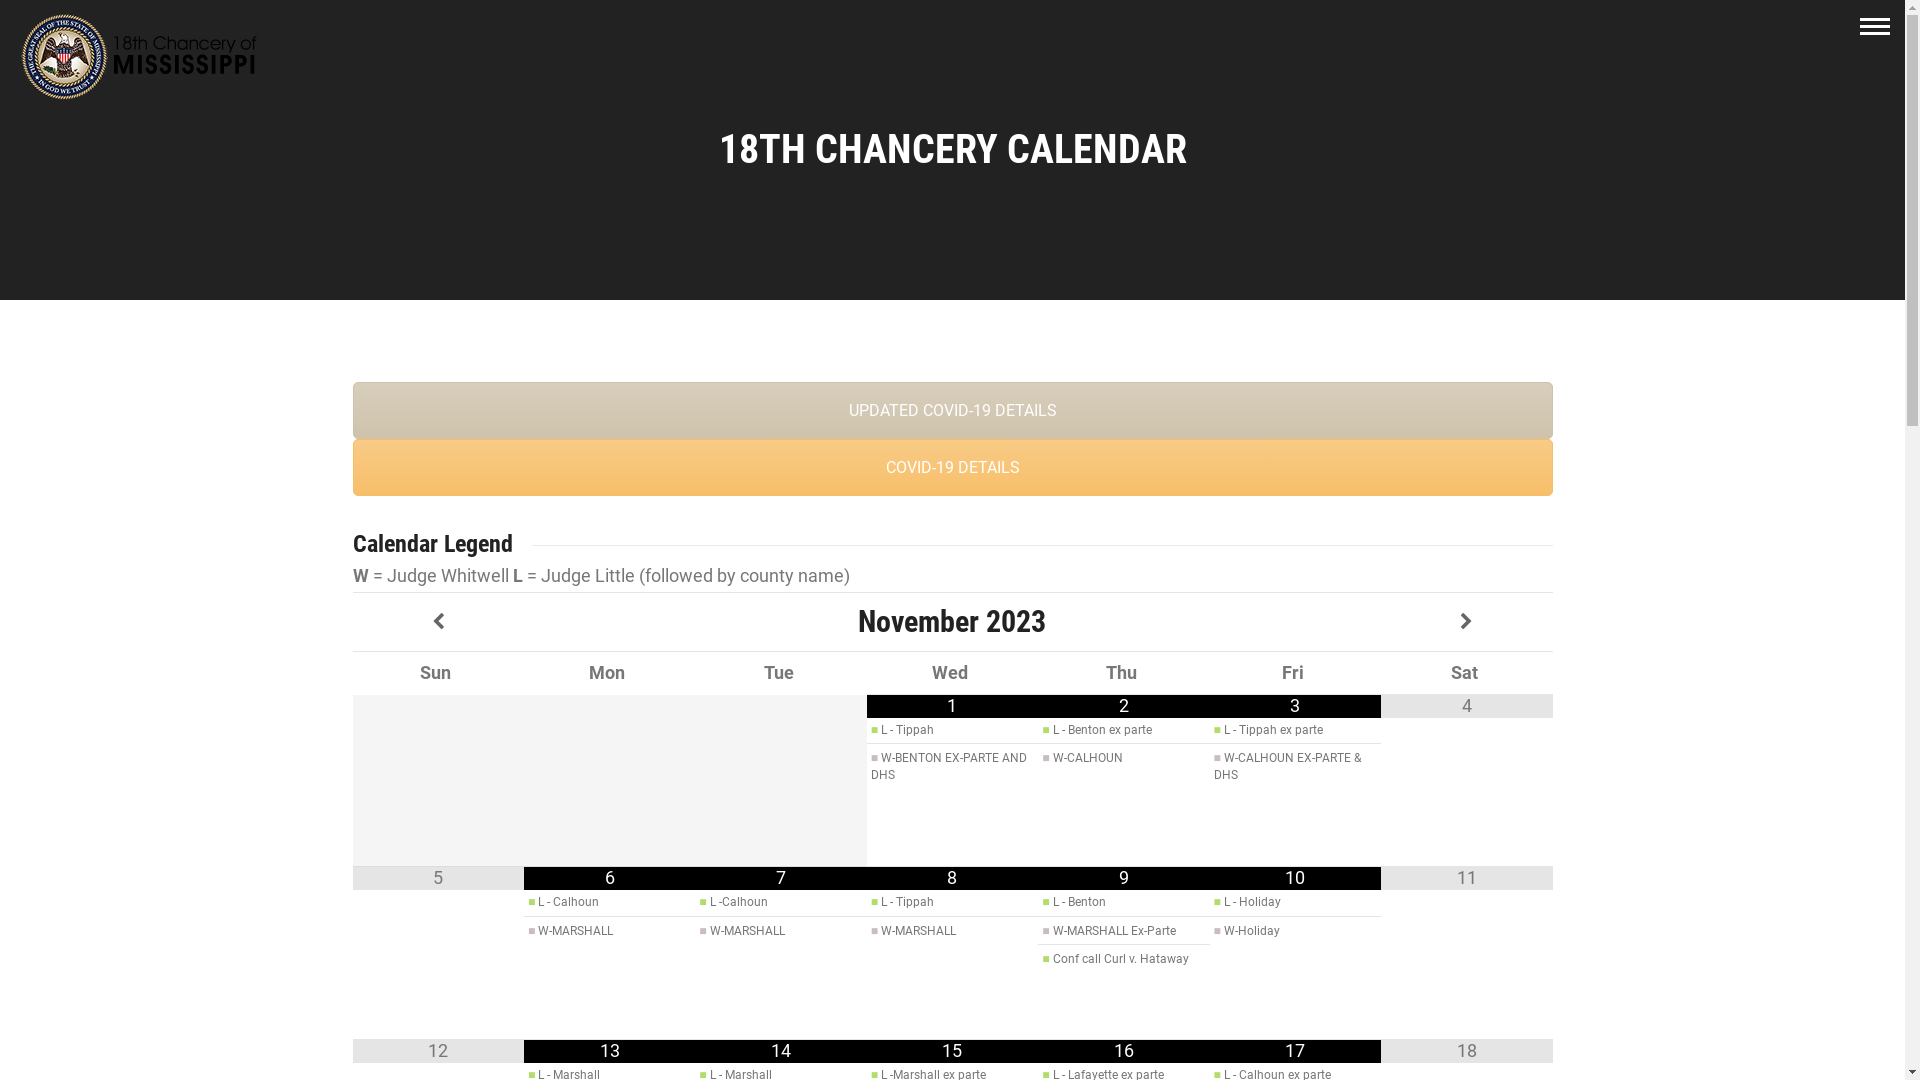 This screenshot has height=1080, width=1920. What do you see at coordinates (438, 622) in the screenshot?
I see `Previous Month` at bounding box center [438, 622].